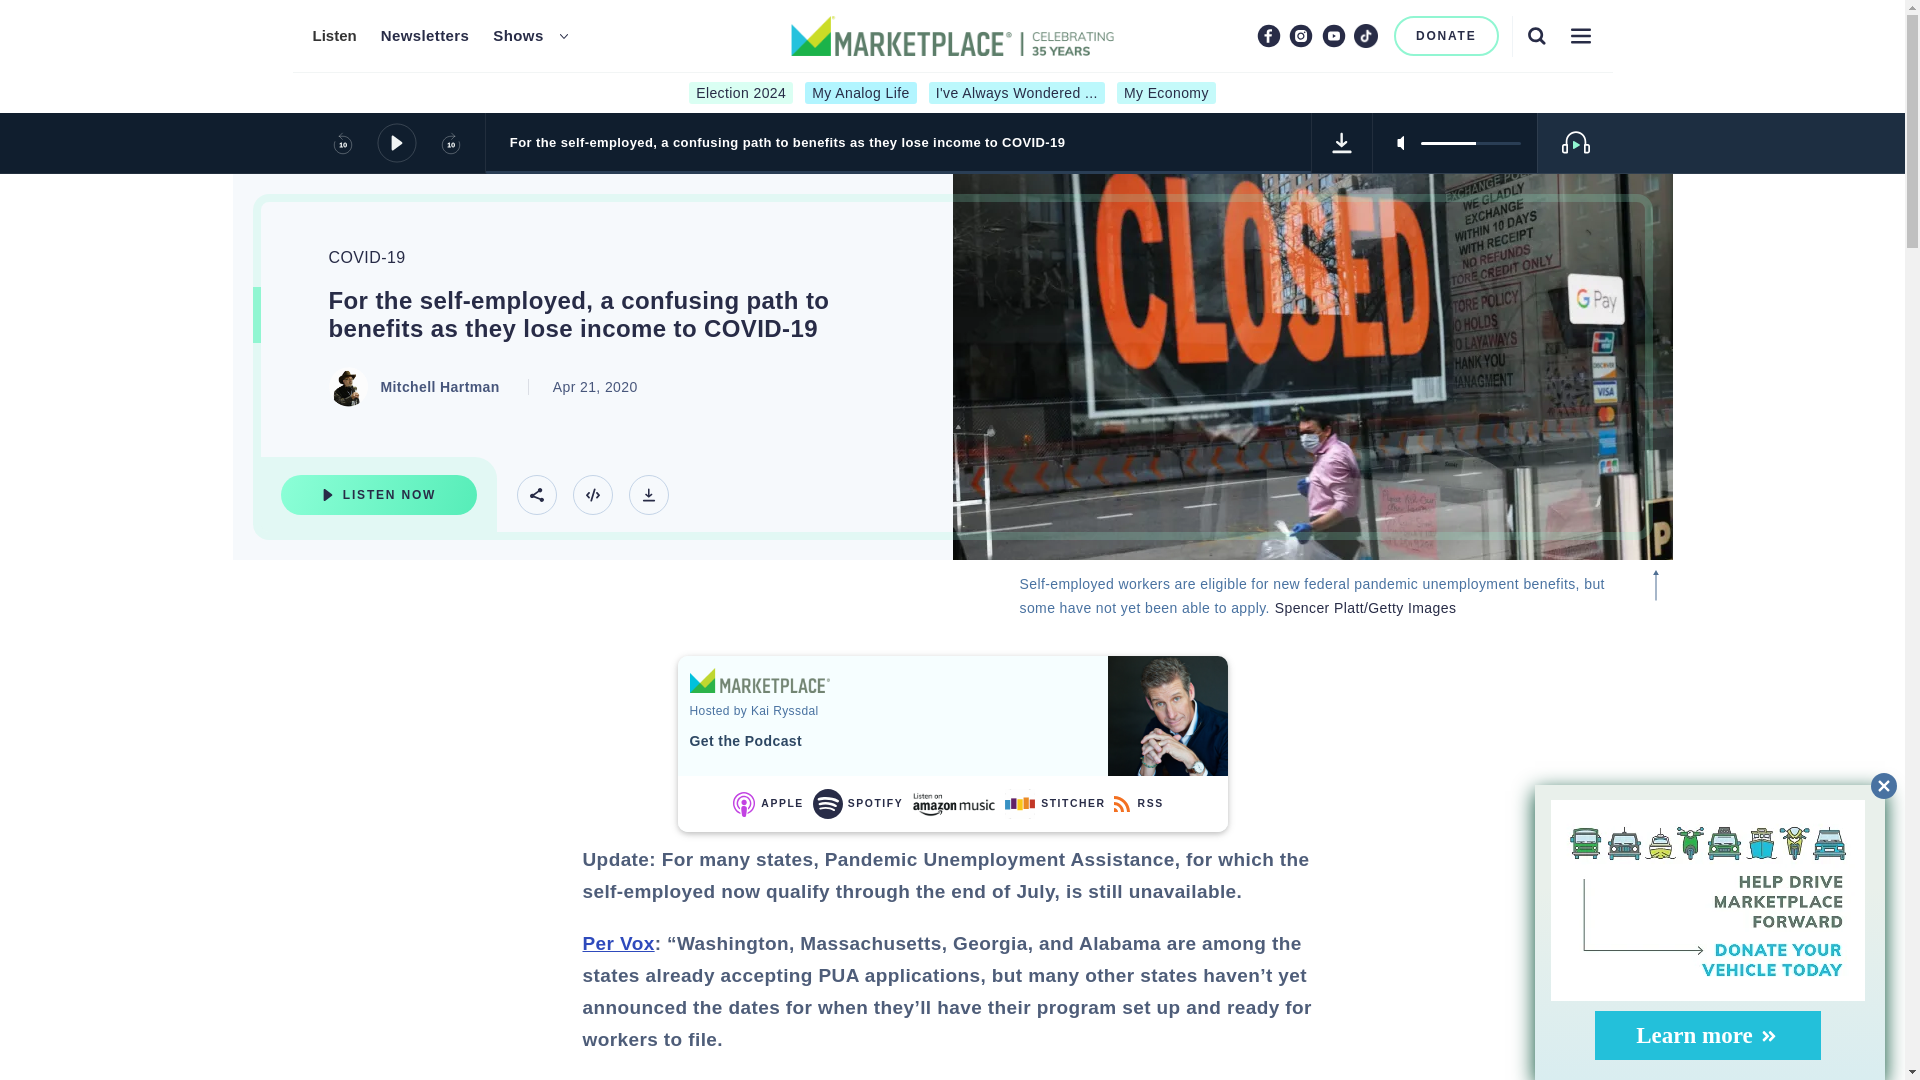 This screenshot has height=1080, width=1920. What do you see at coordinates (1470, 142) in the screenshot?
I see `volume` at bounding box center [1470, 142].